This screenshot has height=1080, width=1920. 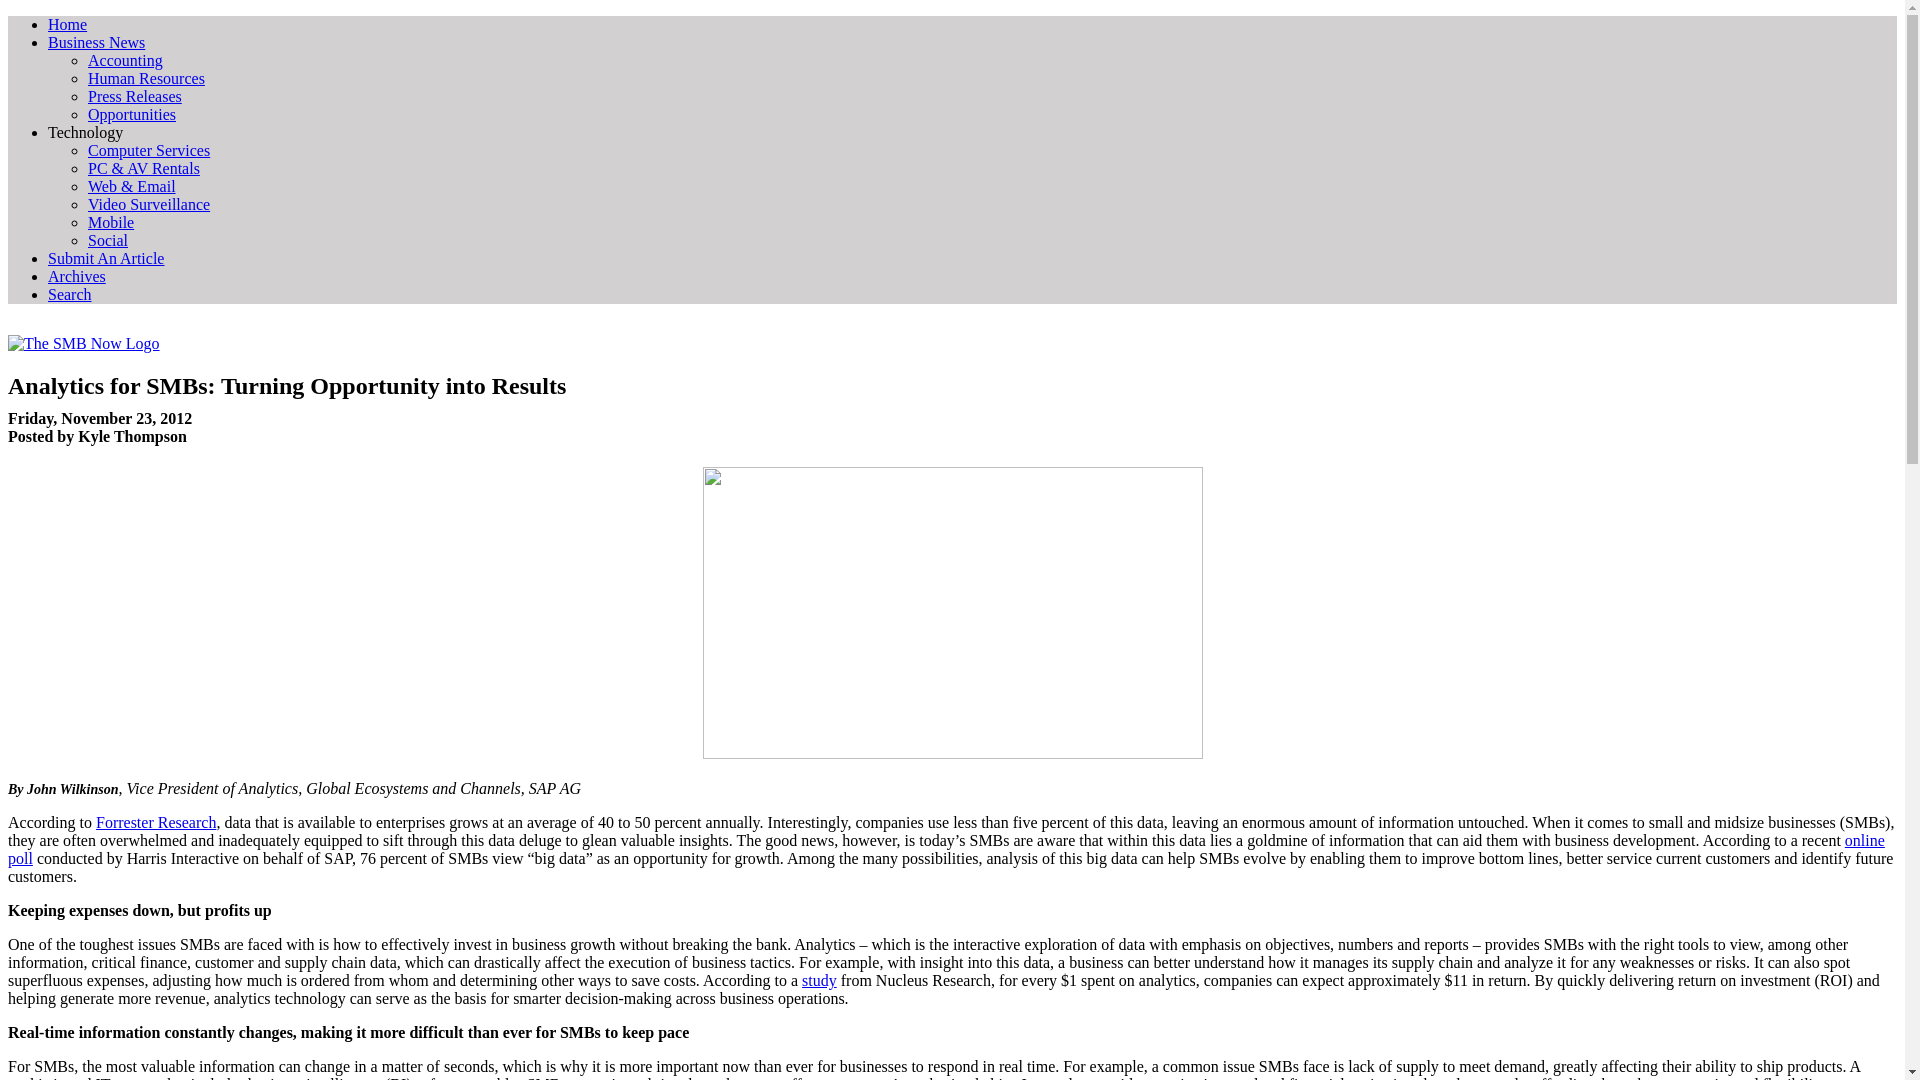 What do you see at coordinates (146, 78) in the screenshot?
I see `Human Resources` at bounding box center [146, 78].